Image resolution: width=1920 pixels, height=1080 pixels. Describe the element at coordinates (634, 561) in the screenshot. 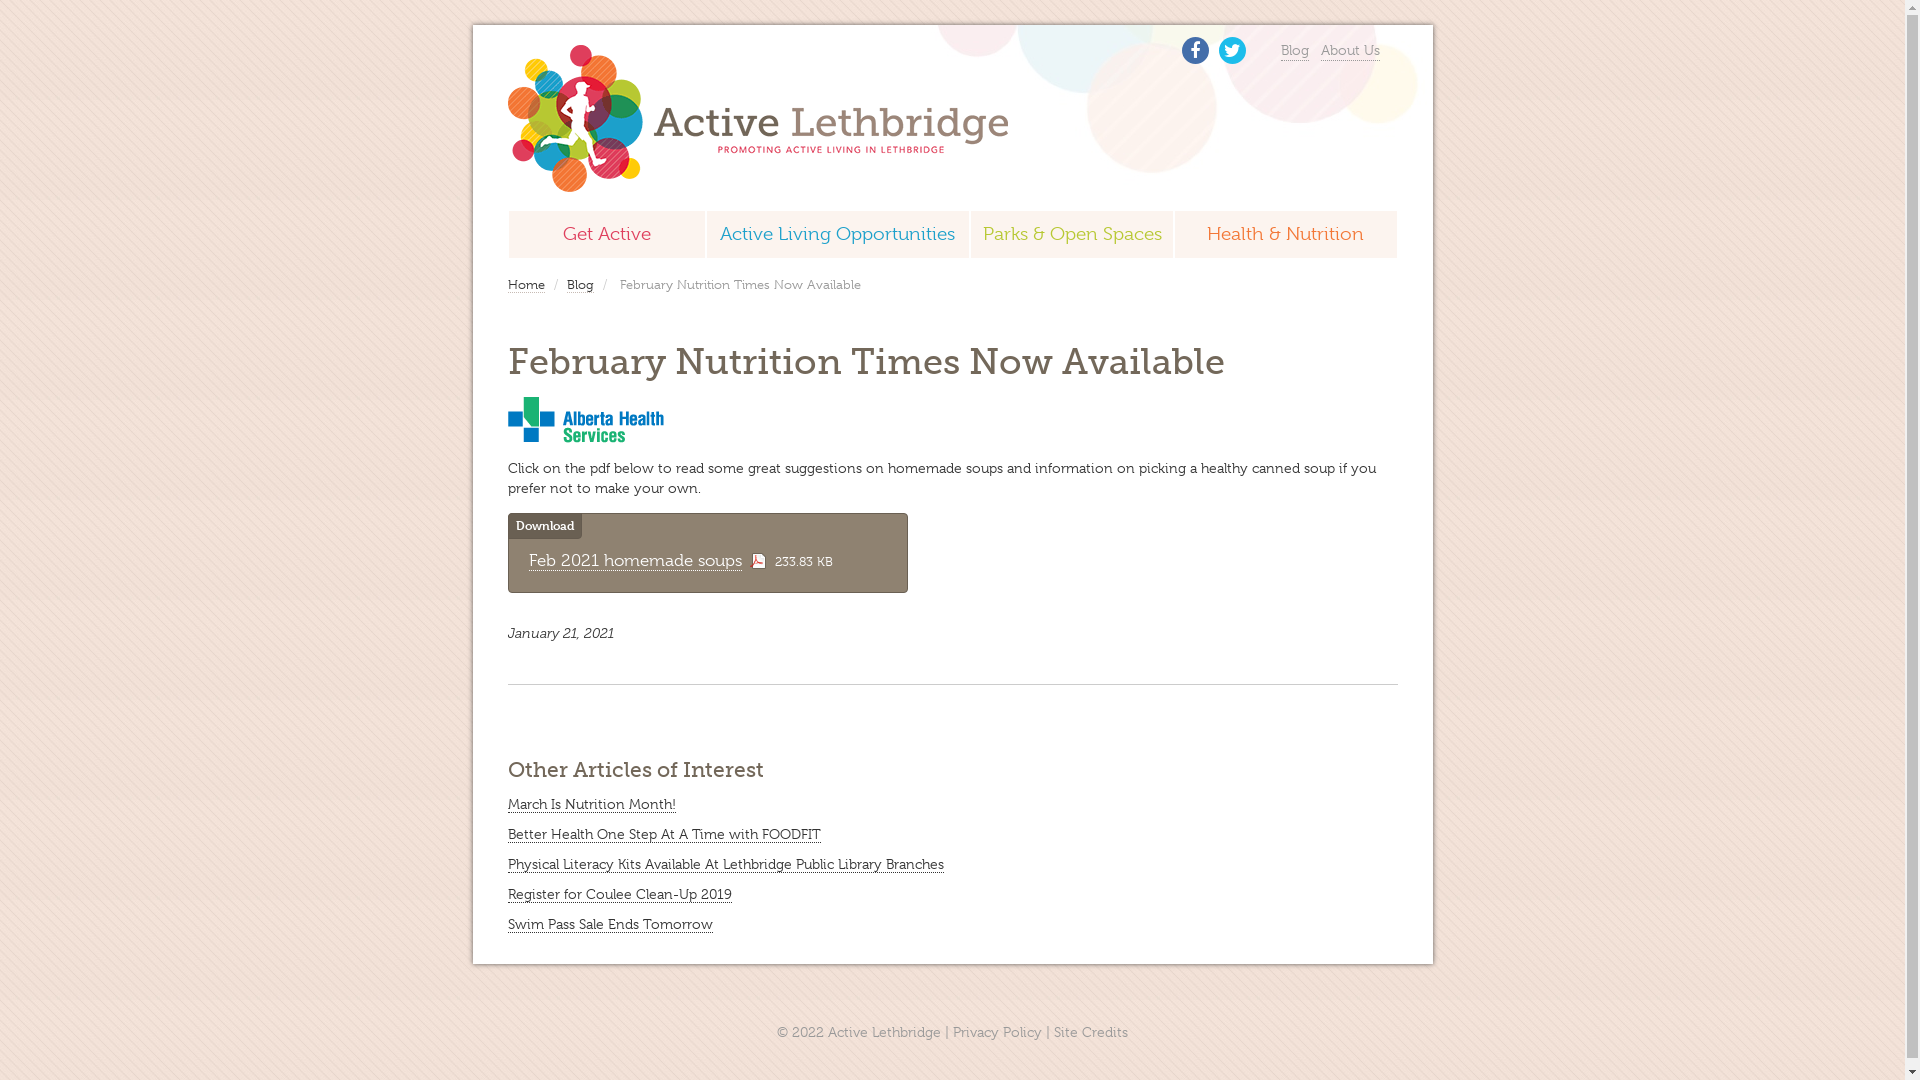

I see `Feb 2021 homemade soups` at that location.